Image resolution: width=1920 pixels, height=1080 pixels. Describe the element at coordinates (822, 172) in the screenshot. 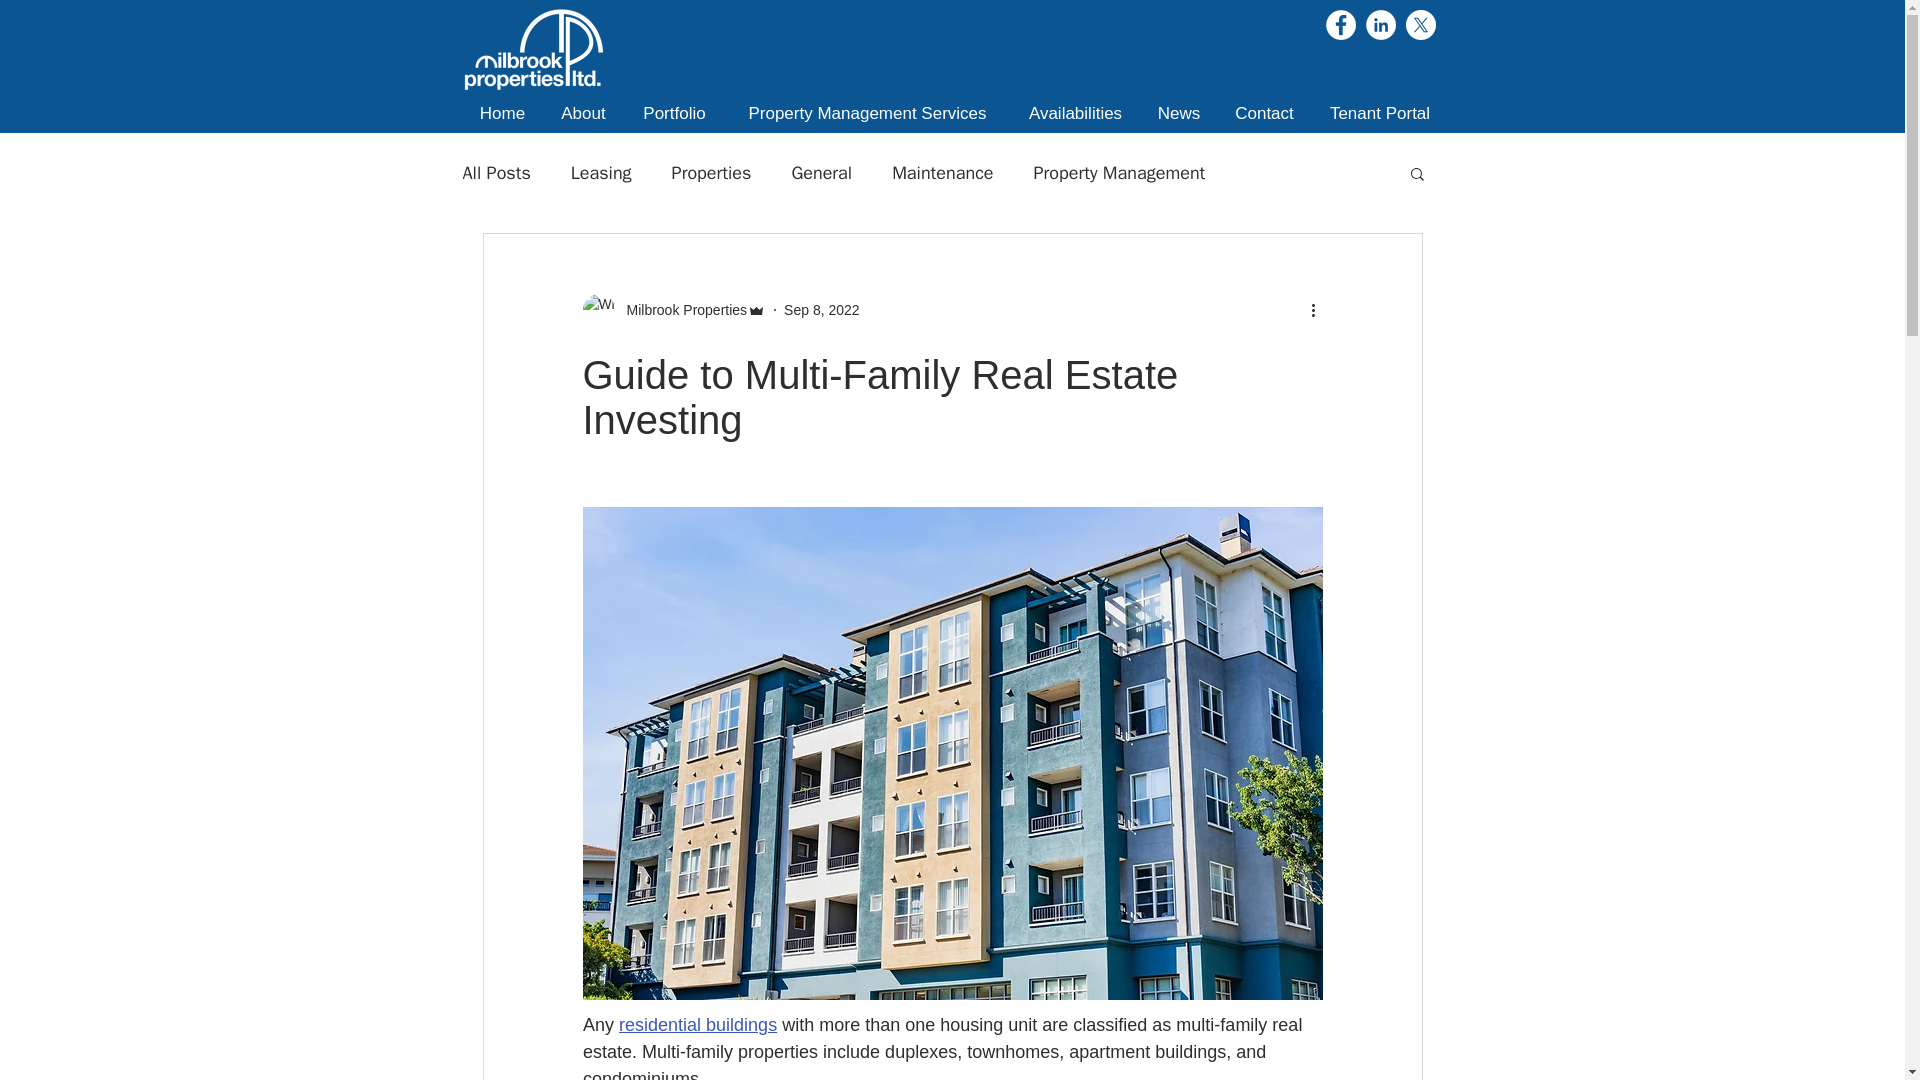

I see `General` at that location.